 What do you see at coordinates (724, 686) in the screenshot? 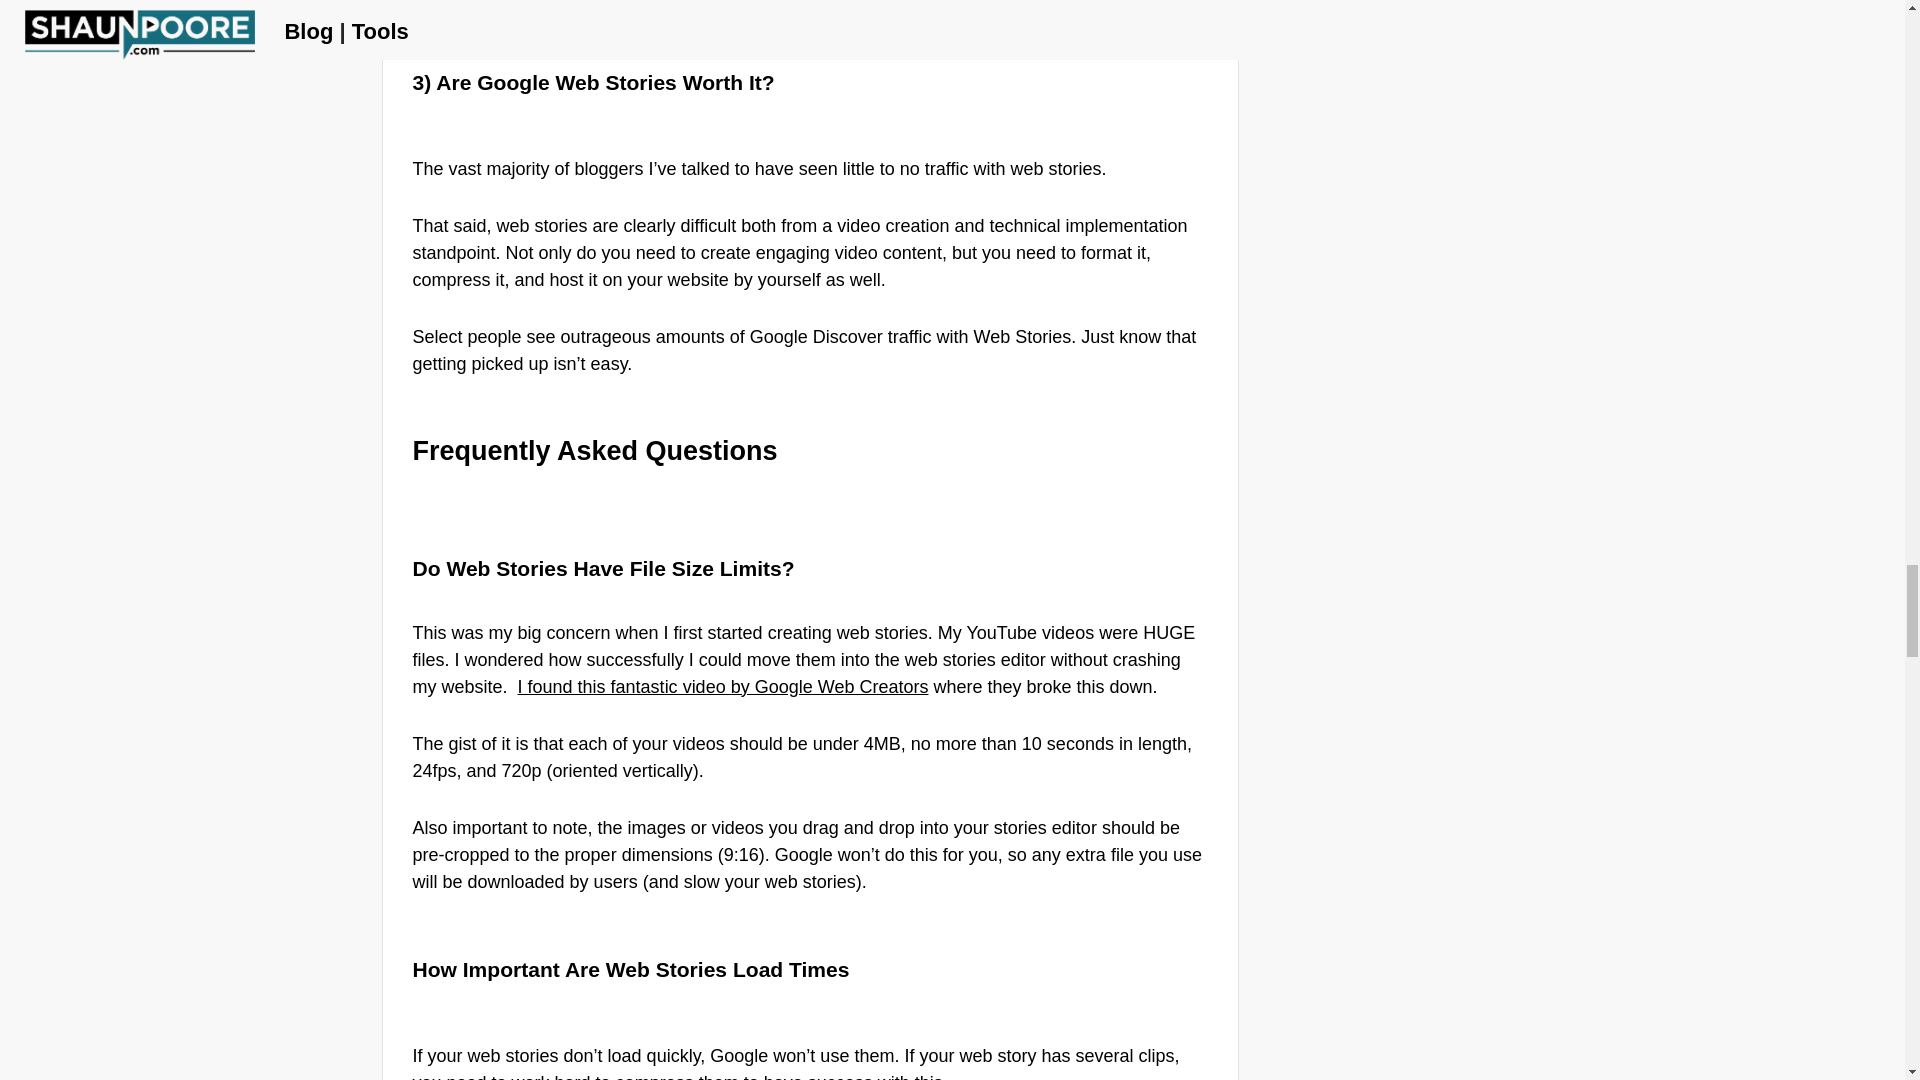
I see `I found this fantastic video by Google Web Creators` at bounding box center [724, 686].